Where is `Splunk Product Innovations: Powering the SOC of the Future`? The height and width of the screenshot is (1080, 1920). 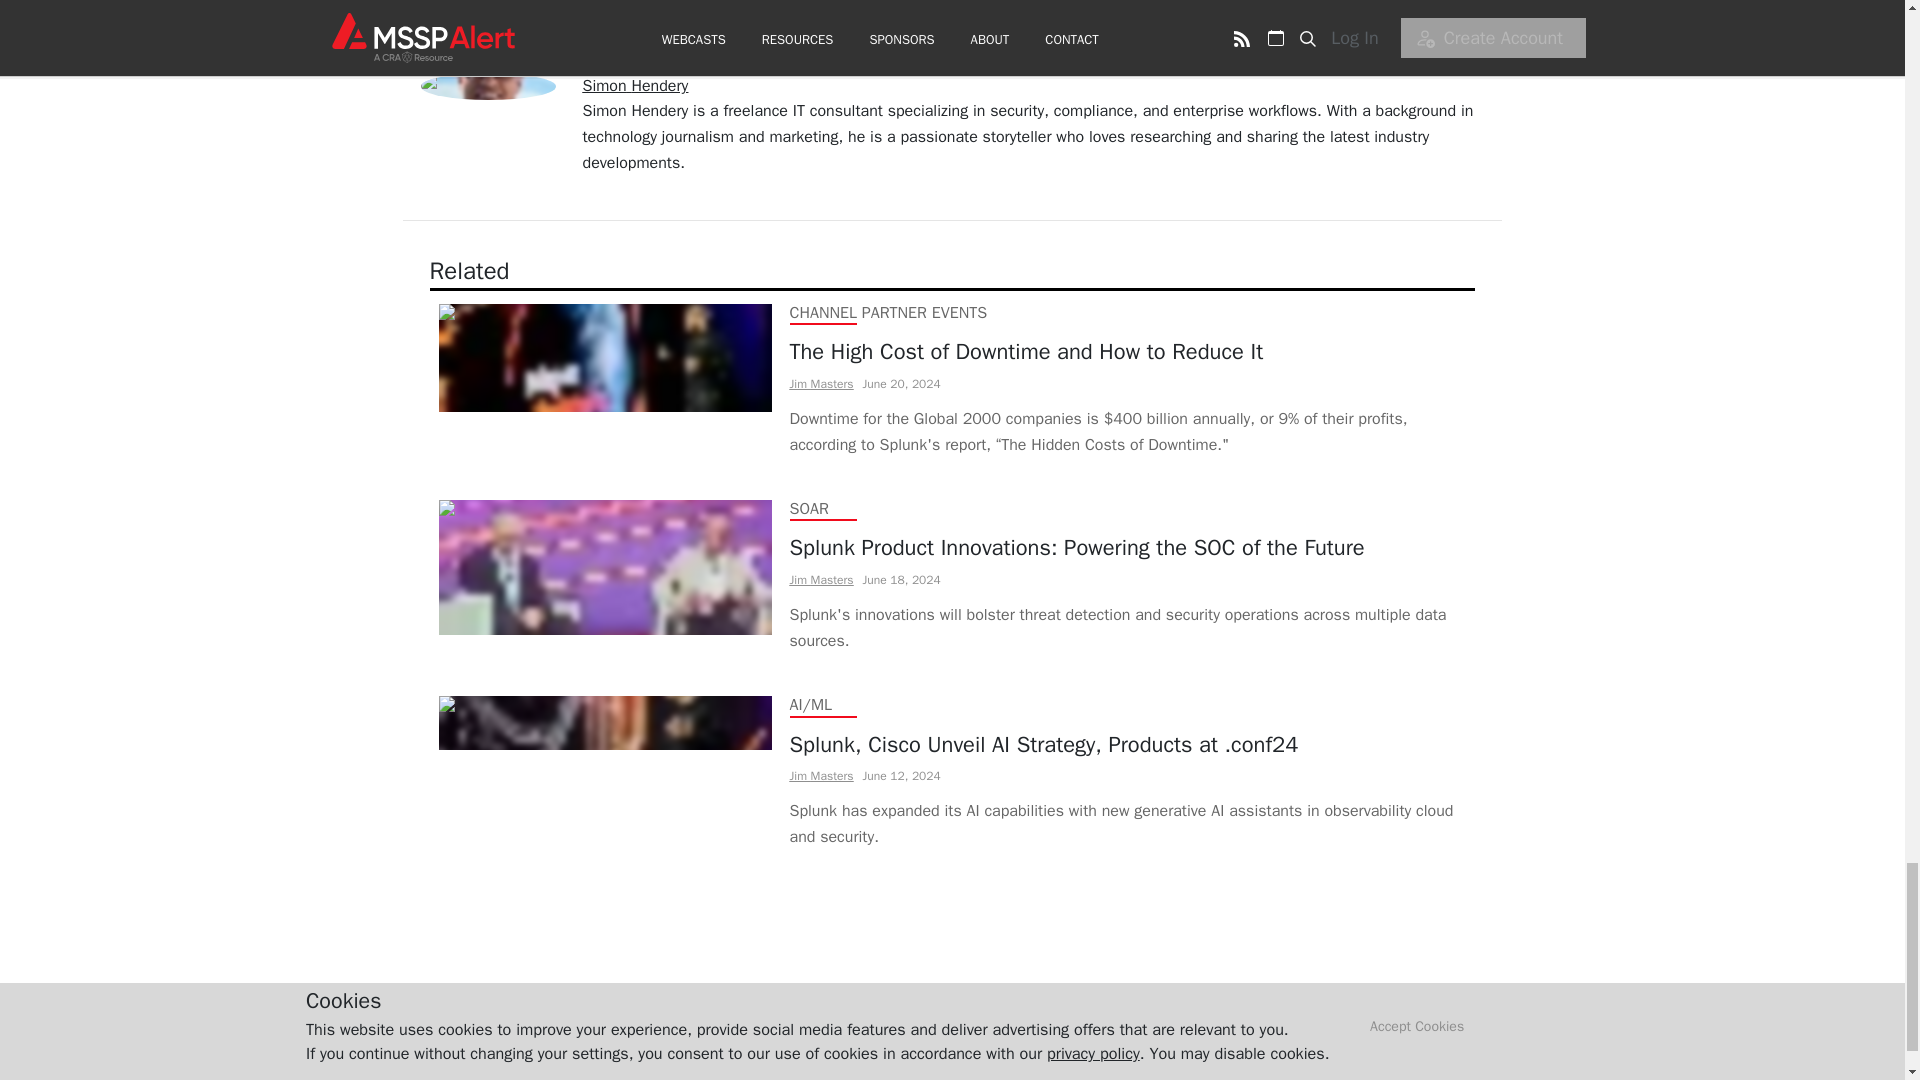 Splunk Product Innovations: Powering the SOC of the Future is located at coordinates (1128, 547).